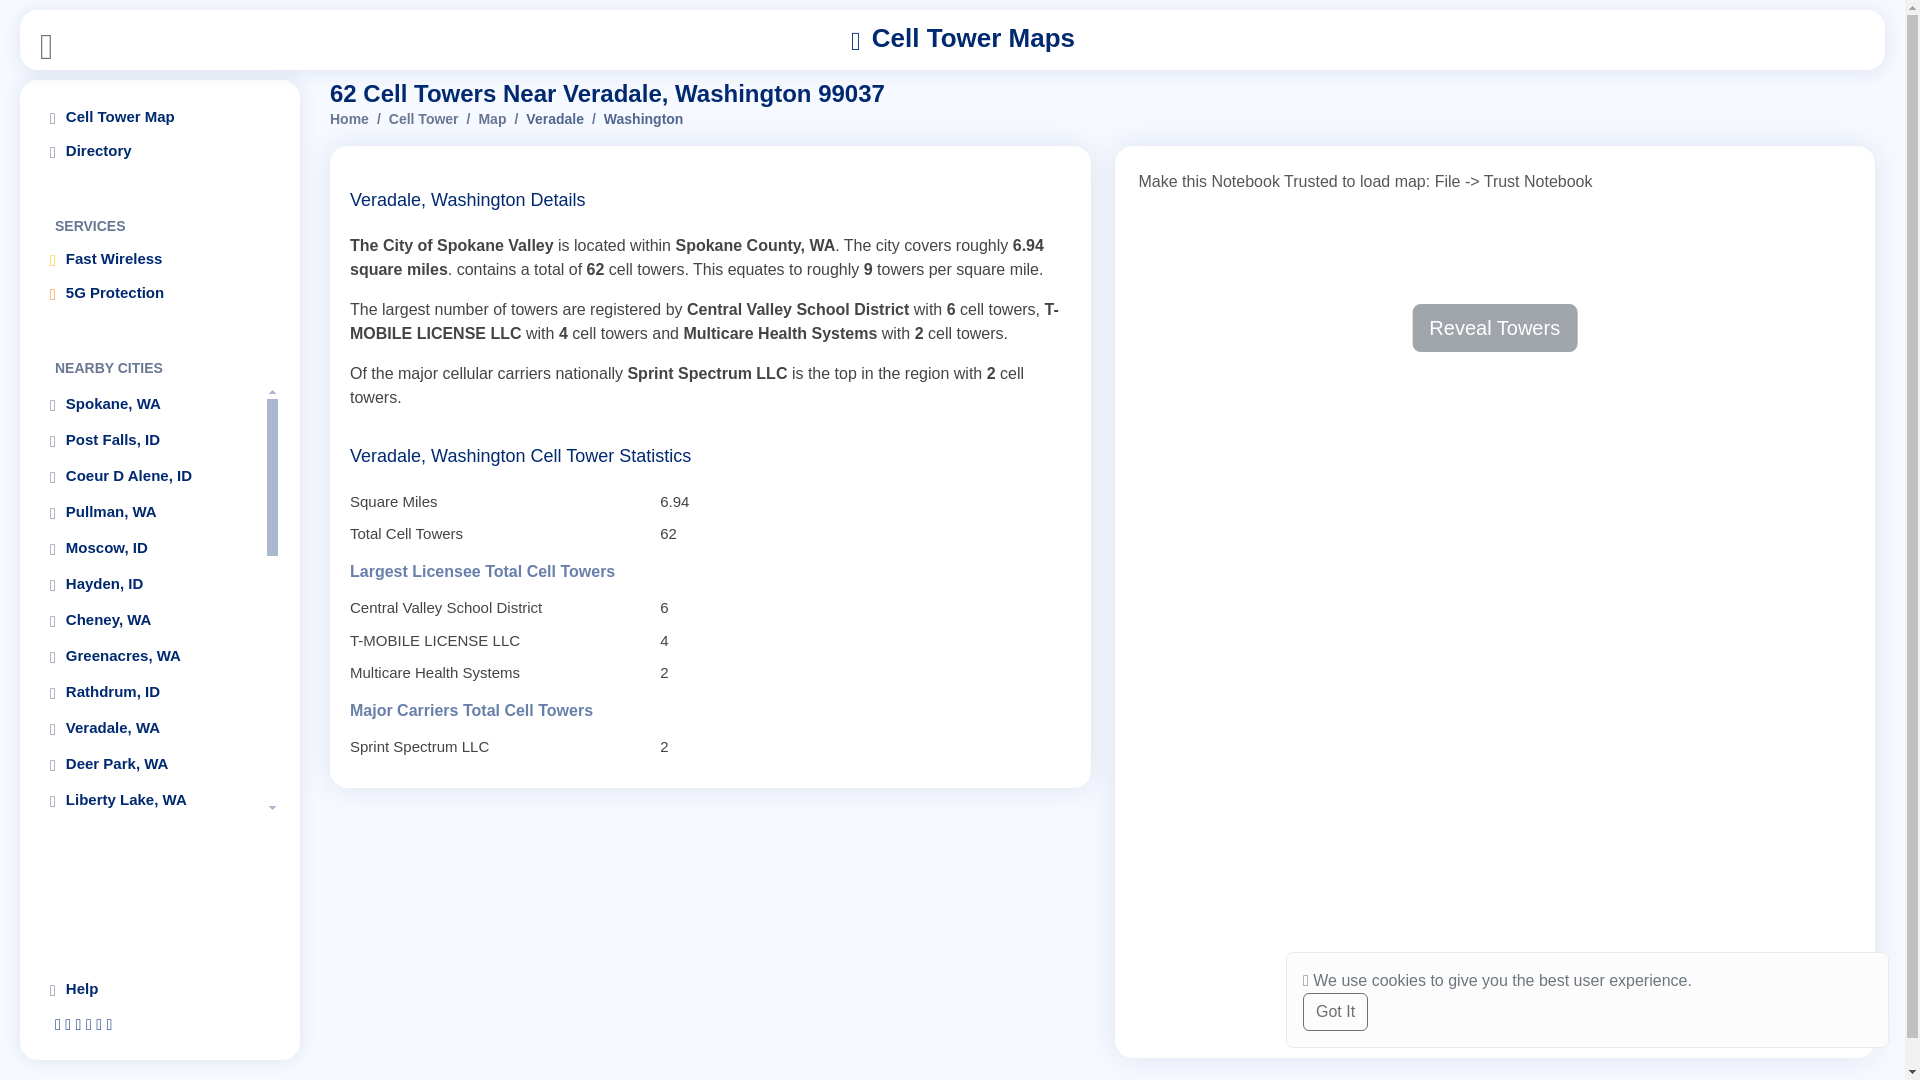  What do you see at coordinates (152, 476) in the screenshot?
I see `Coeur D Alene, ID` at bounding box center [152, 476].